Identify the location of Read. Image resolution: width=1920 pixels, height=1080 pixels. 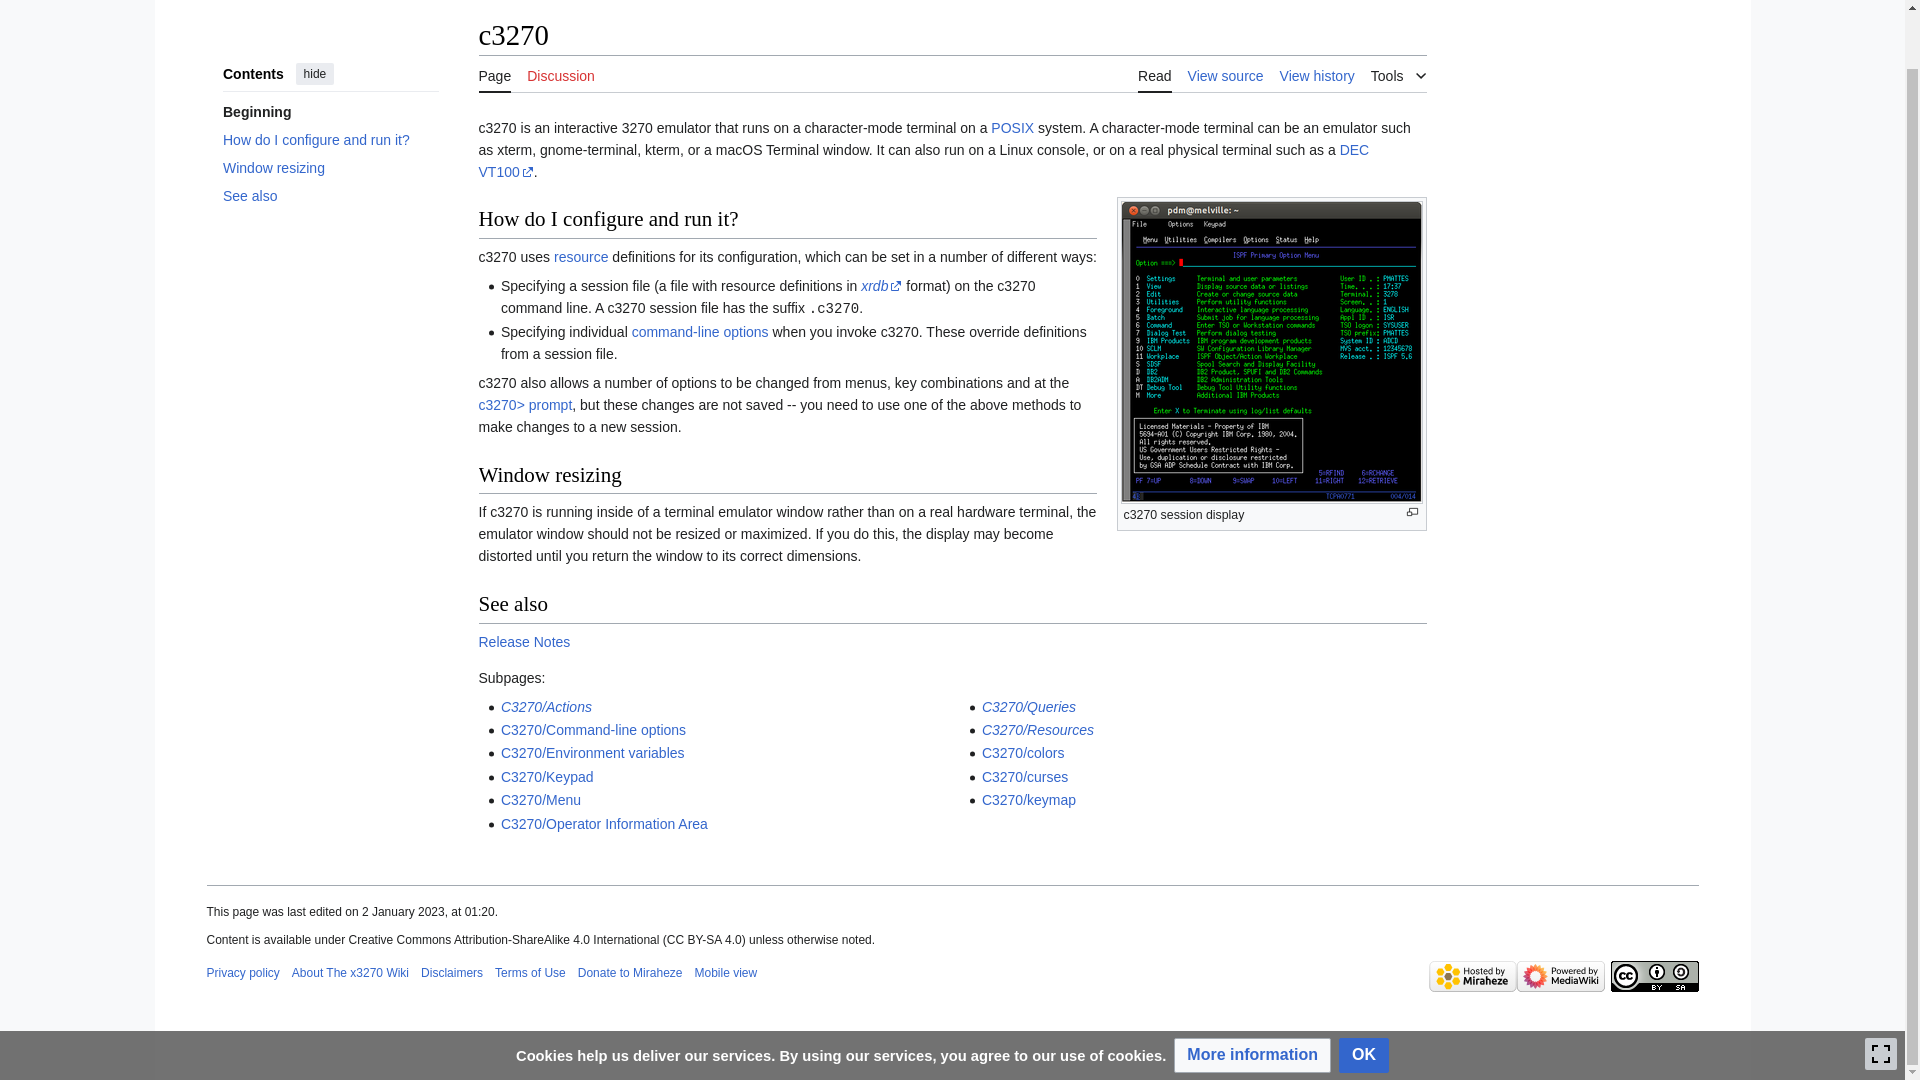
(1154, 74).